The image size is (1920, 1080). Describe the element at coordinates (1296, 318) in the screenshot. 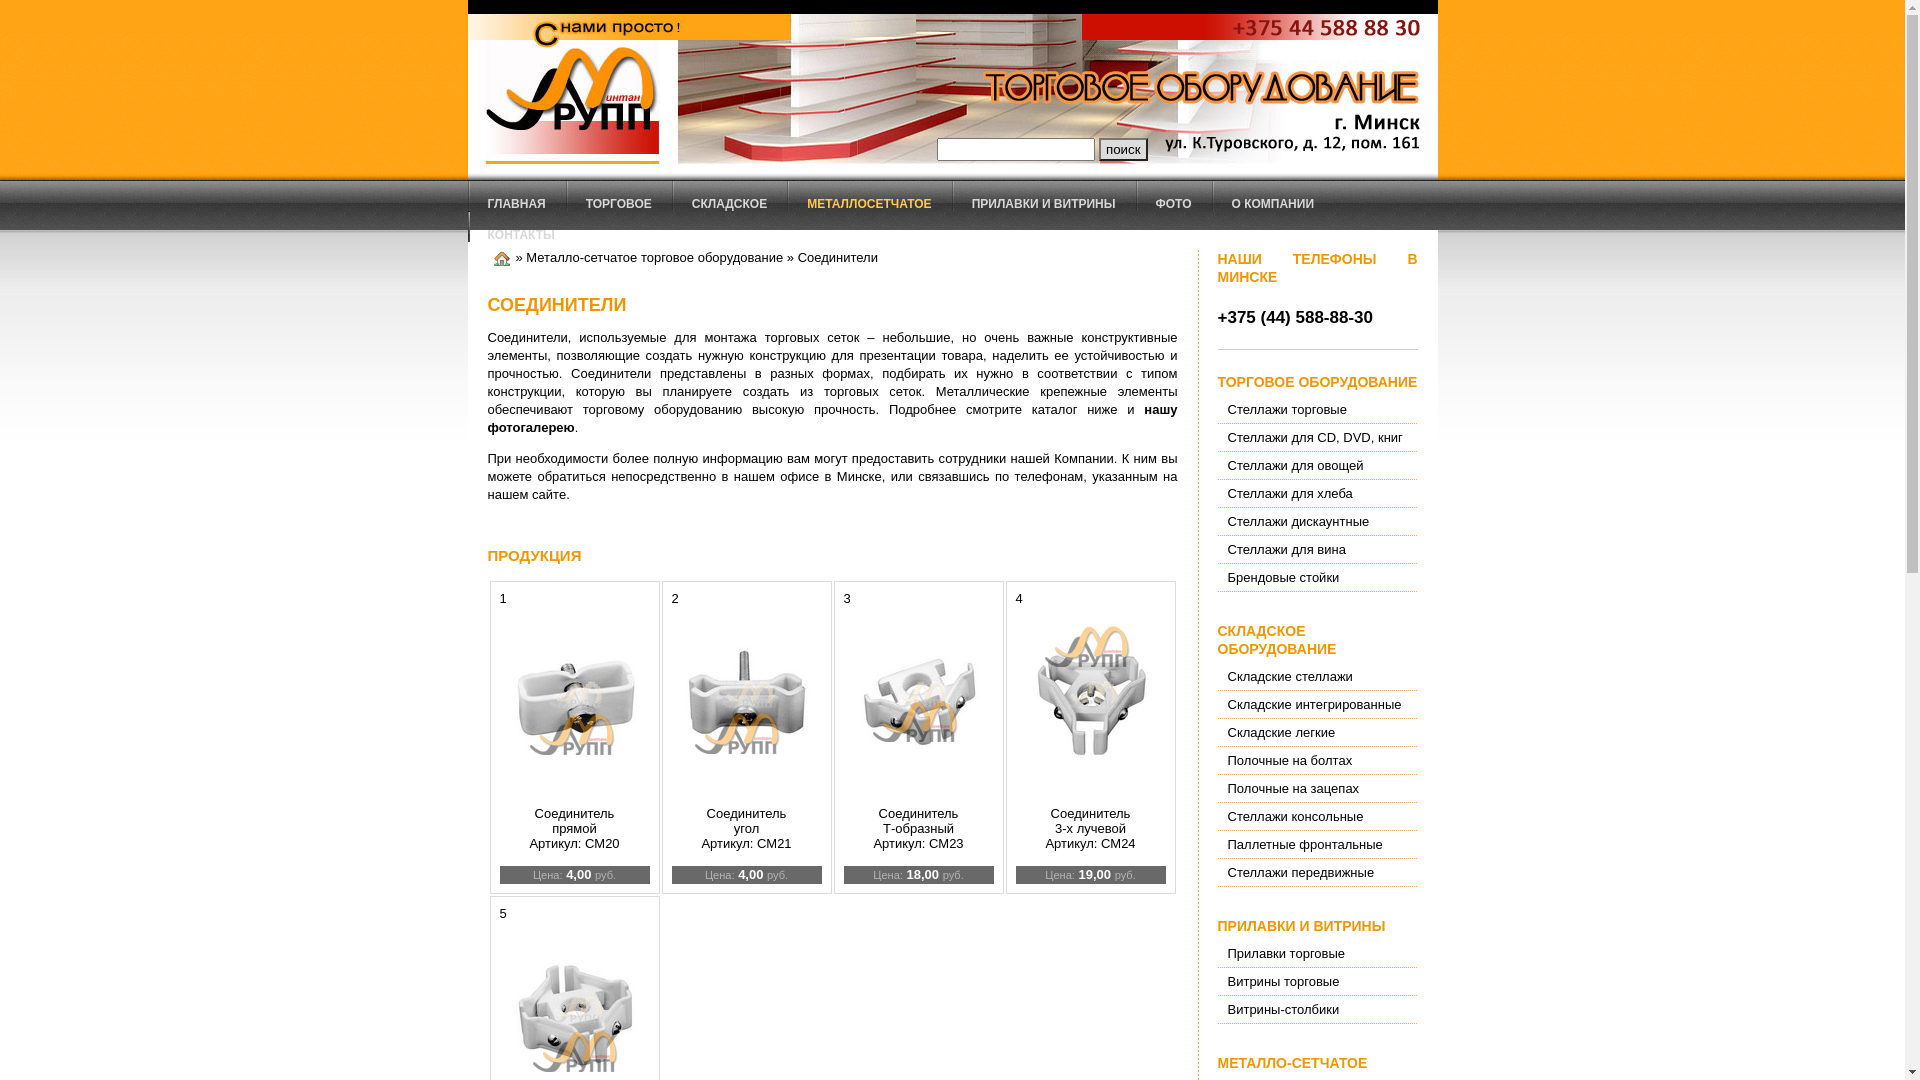

I see `+375 (44) 588-88-30` at that location.